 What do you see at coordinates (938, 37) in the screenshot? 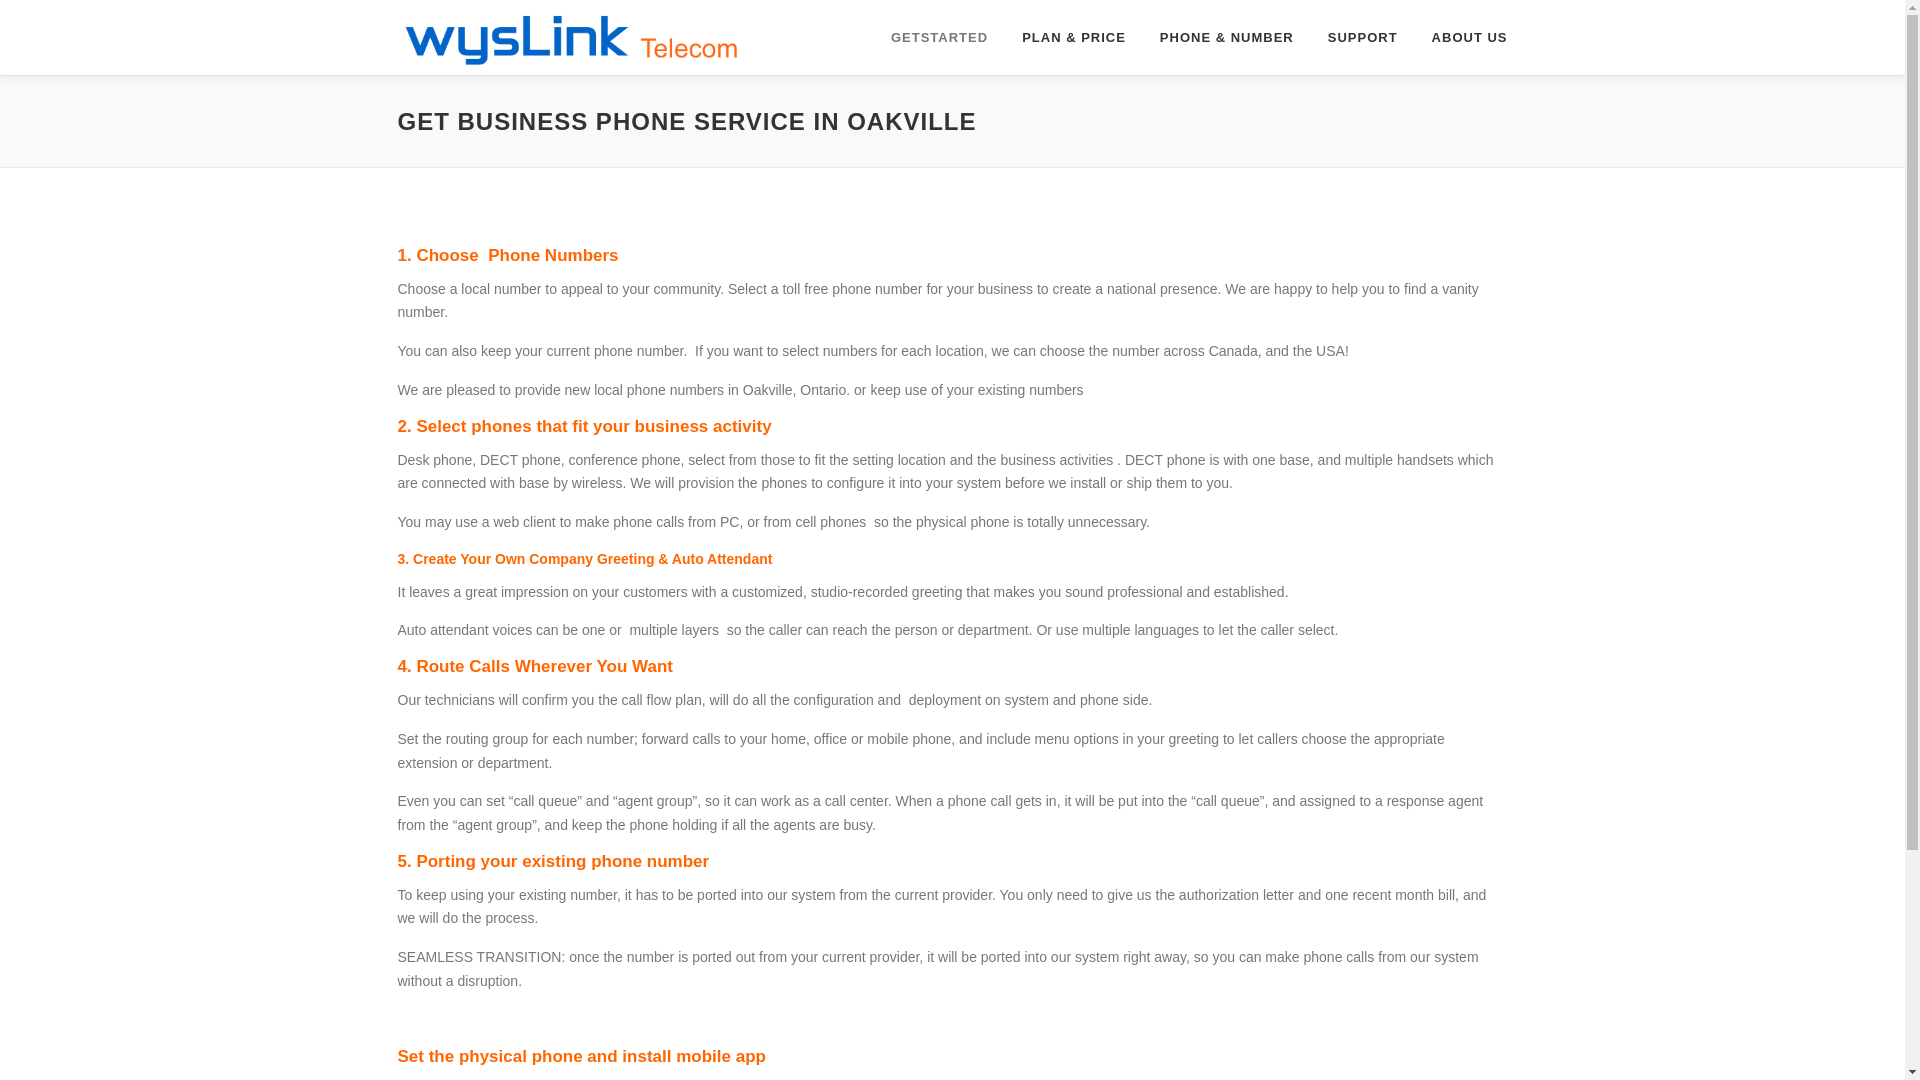
I see `GETSTARTED` at bounding box center [938, 37].